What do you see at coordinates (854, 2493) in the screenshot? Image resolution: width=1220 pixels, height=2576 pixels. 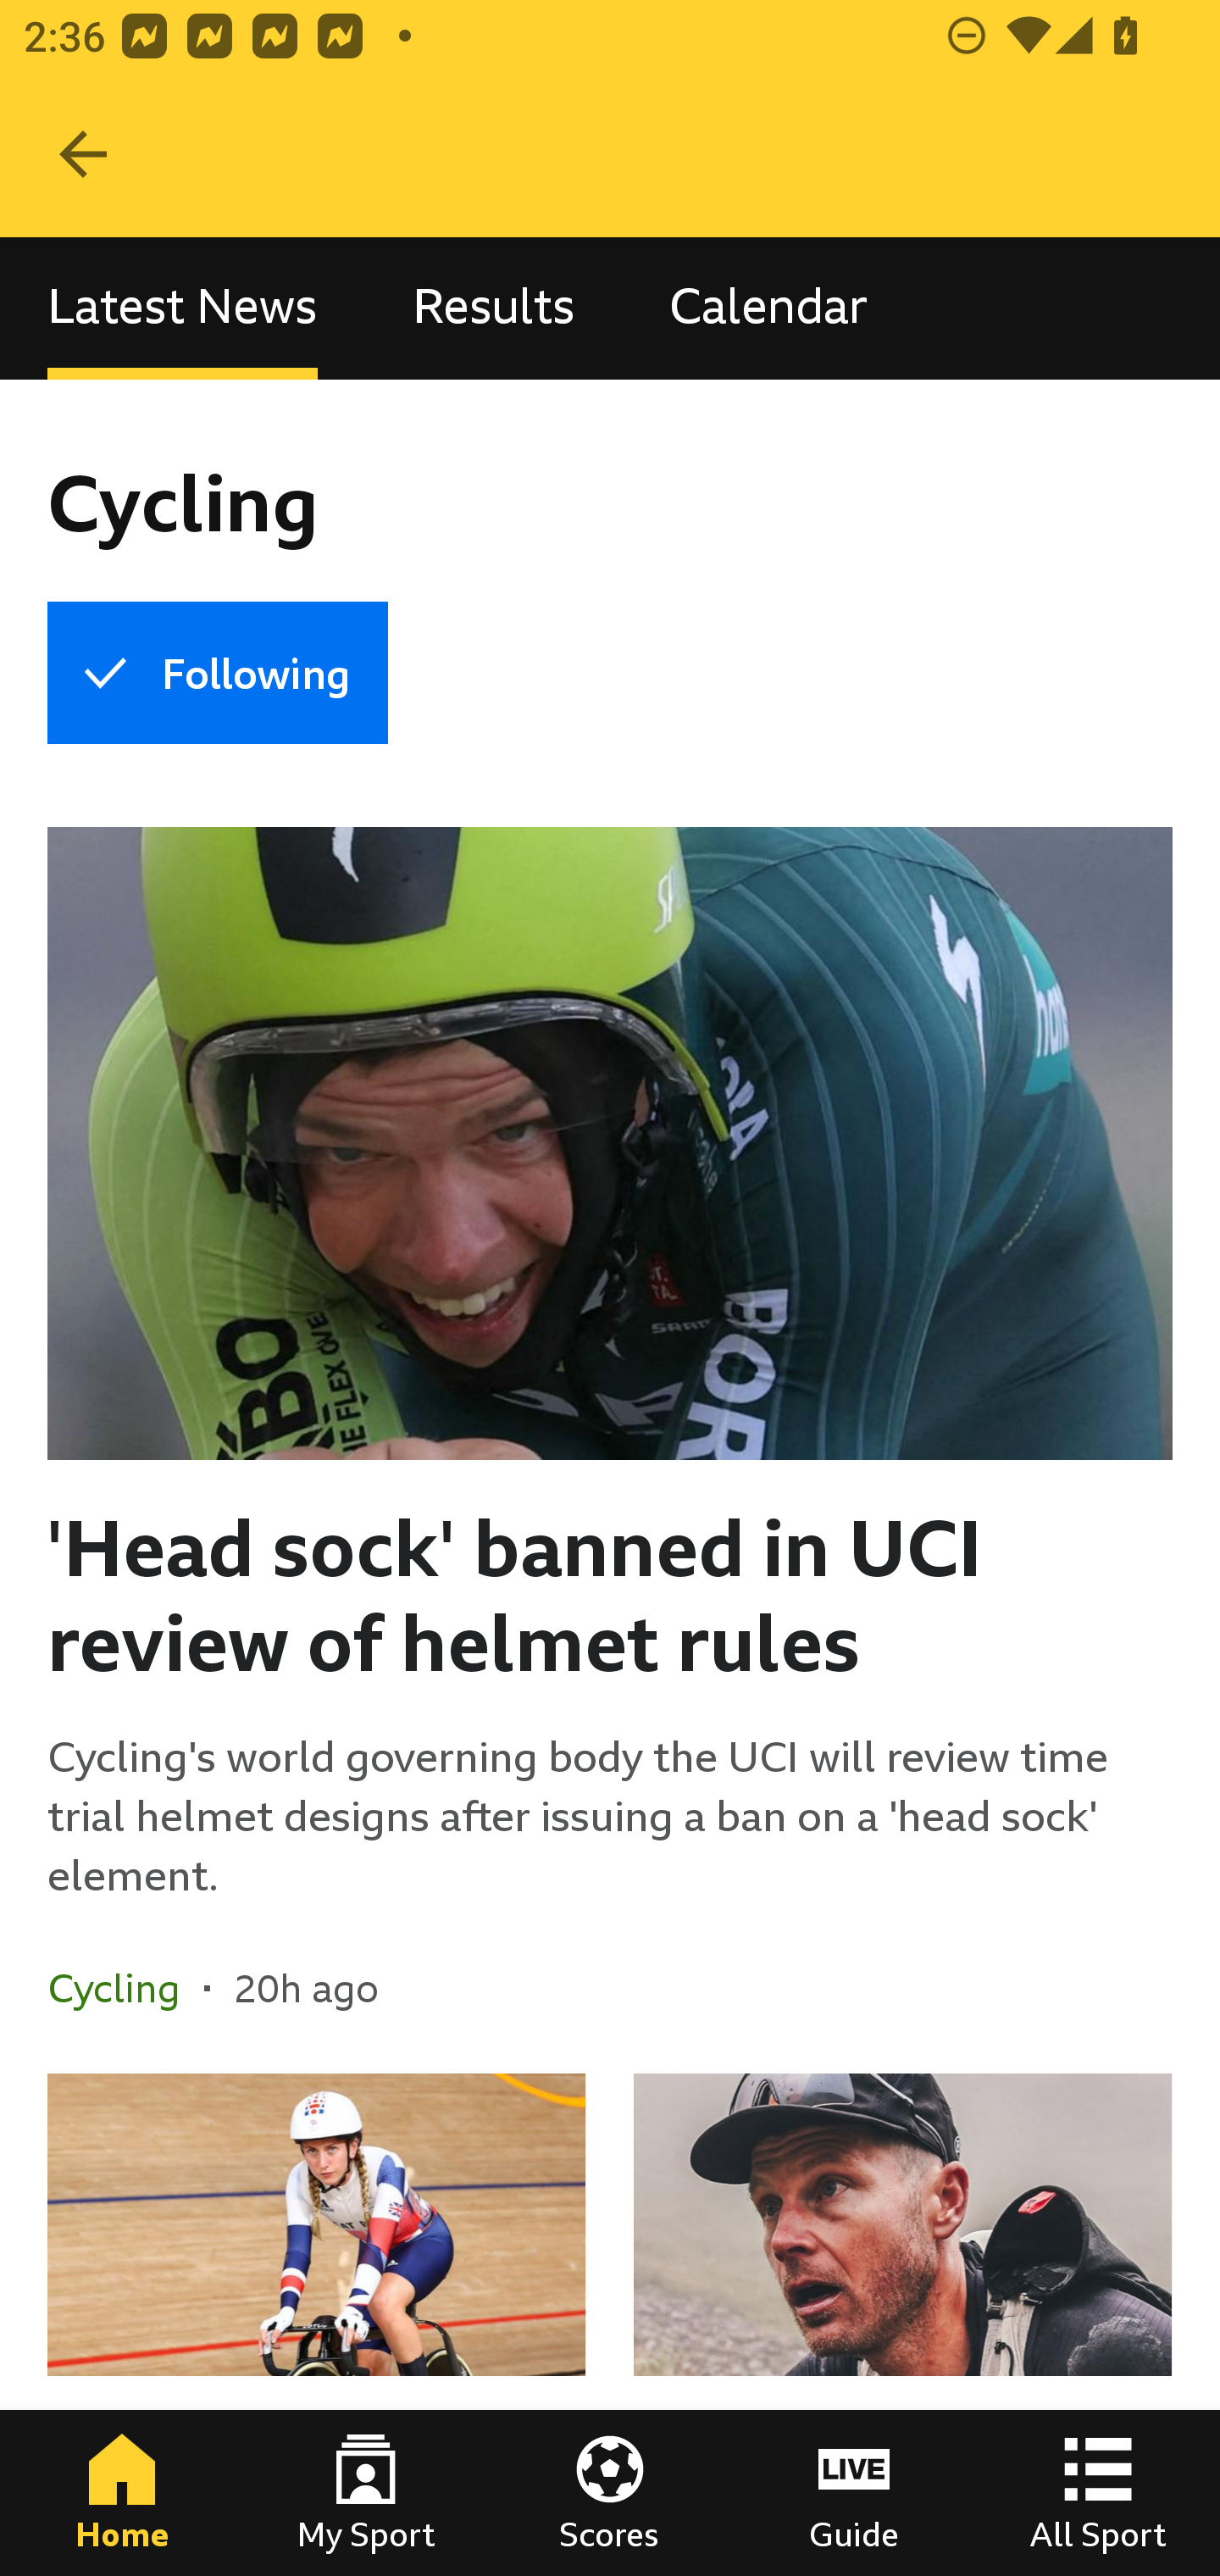 I see `Guide` at bounding box center [854, 2493].